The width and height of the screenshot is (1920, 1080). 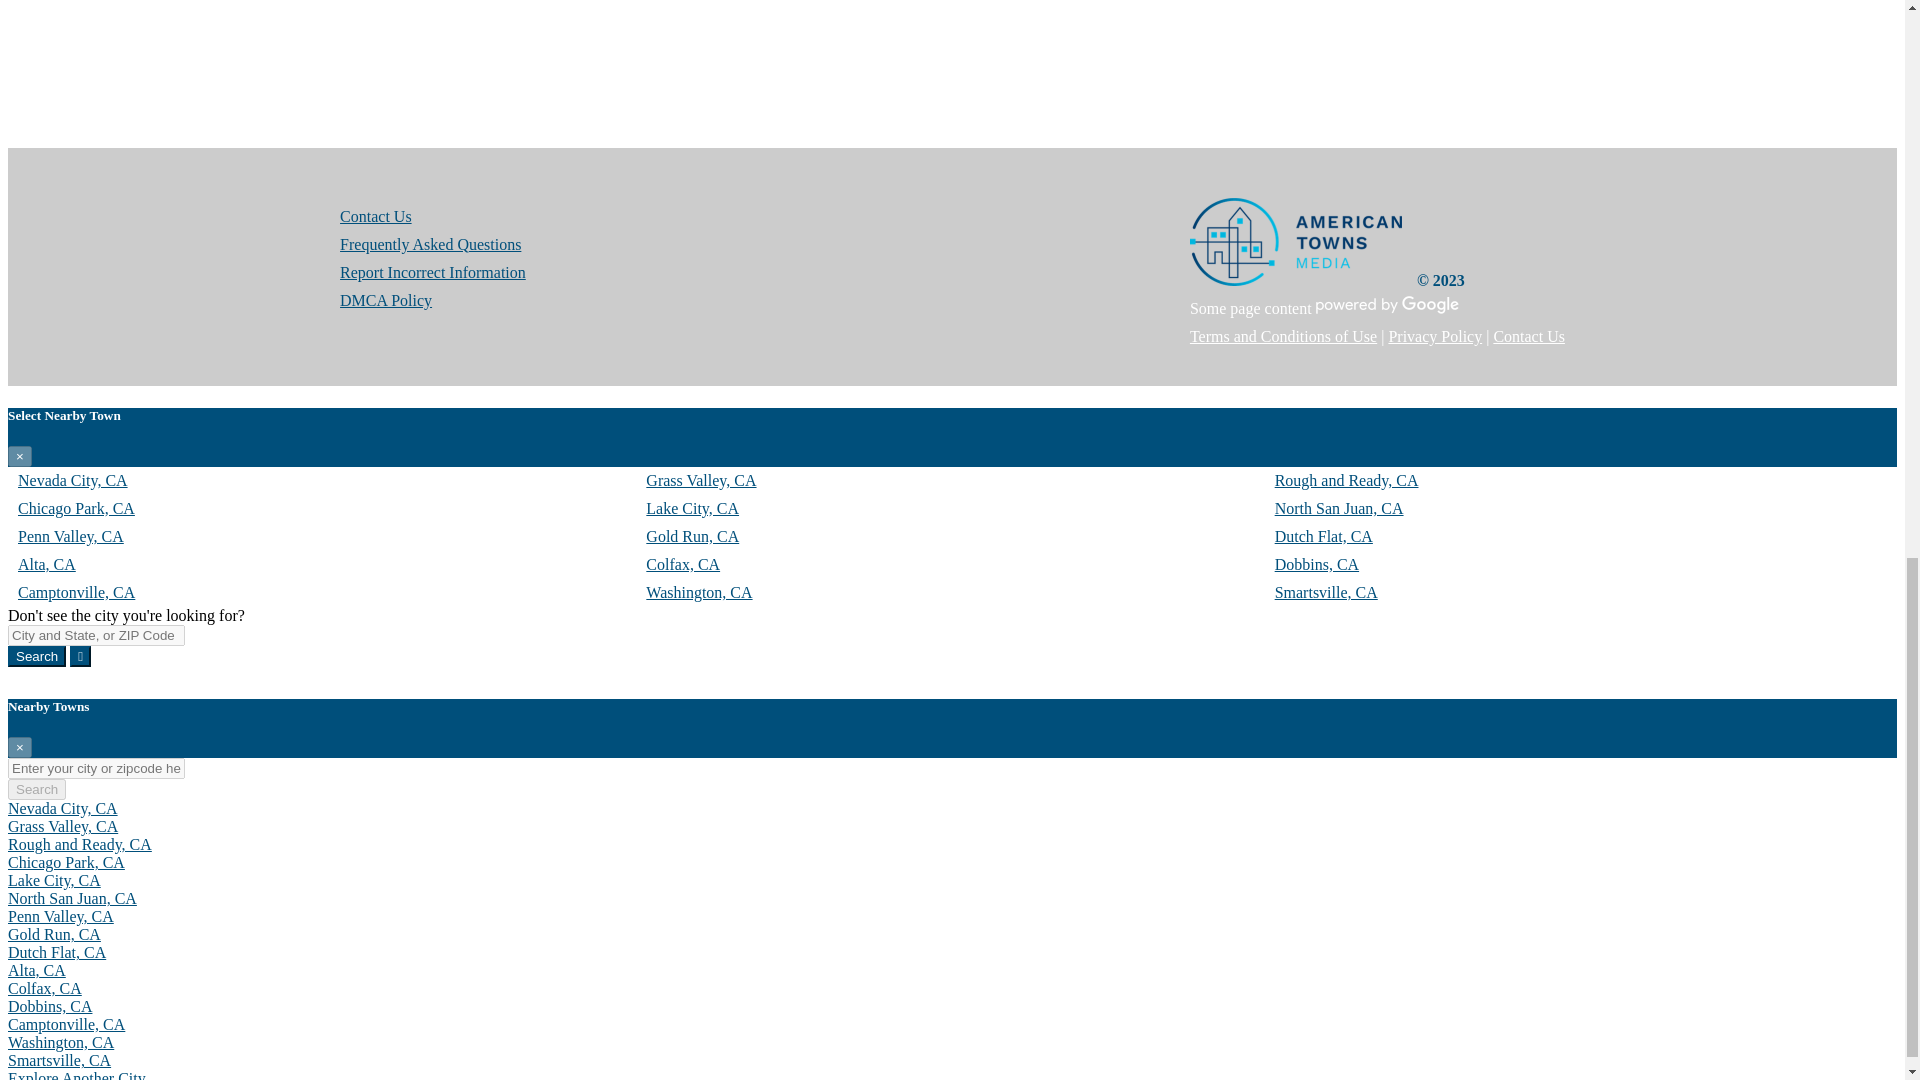 What do you see at coordinates (376, 216) in the screenshot?
I see `Contact Us` at bounding box center [376, 216].